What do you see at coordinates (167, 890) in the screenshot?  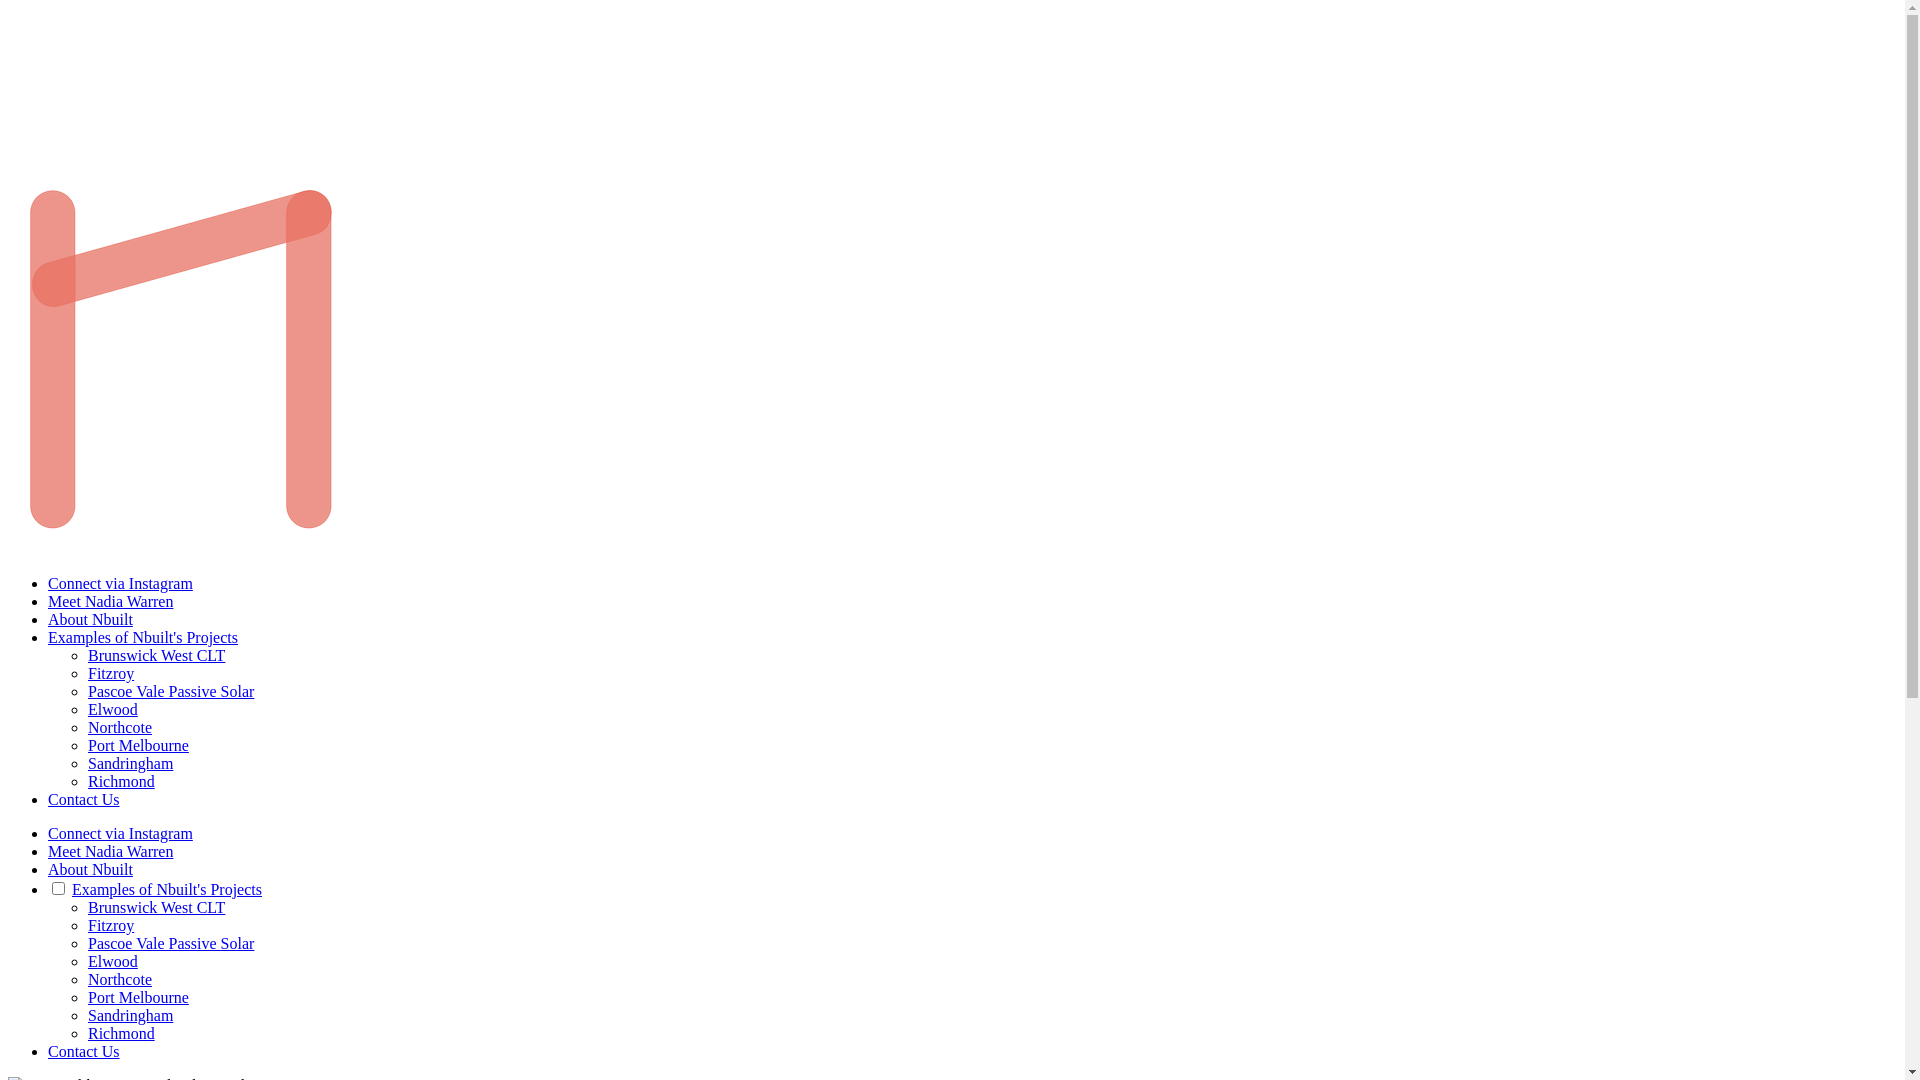 I see `Examples of Nbuilt's Projects` at bounding box center [167, 890].